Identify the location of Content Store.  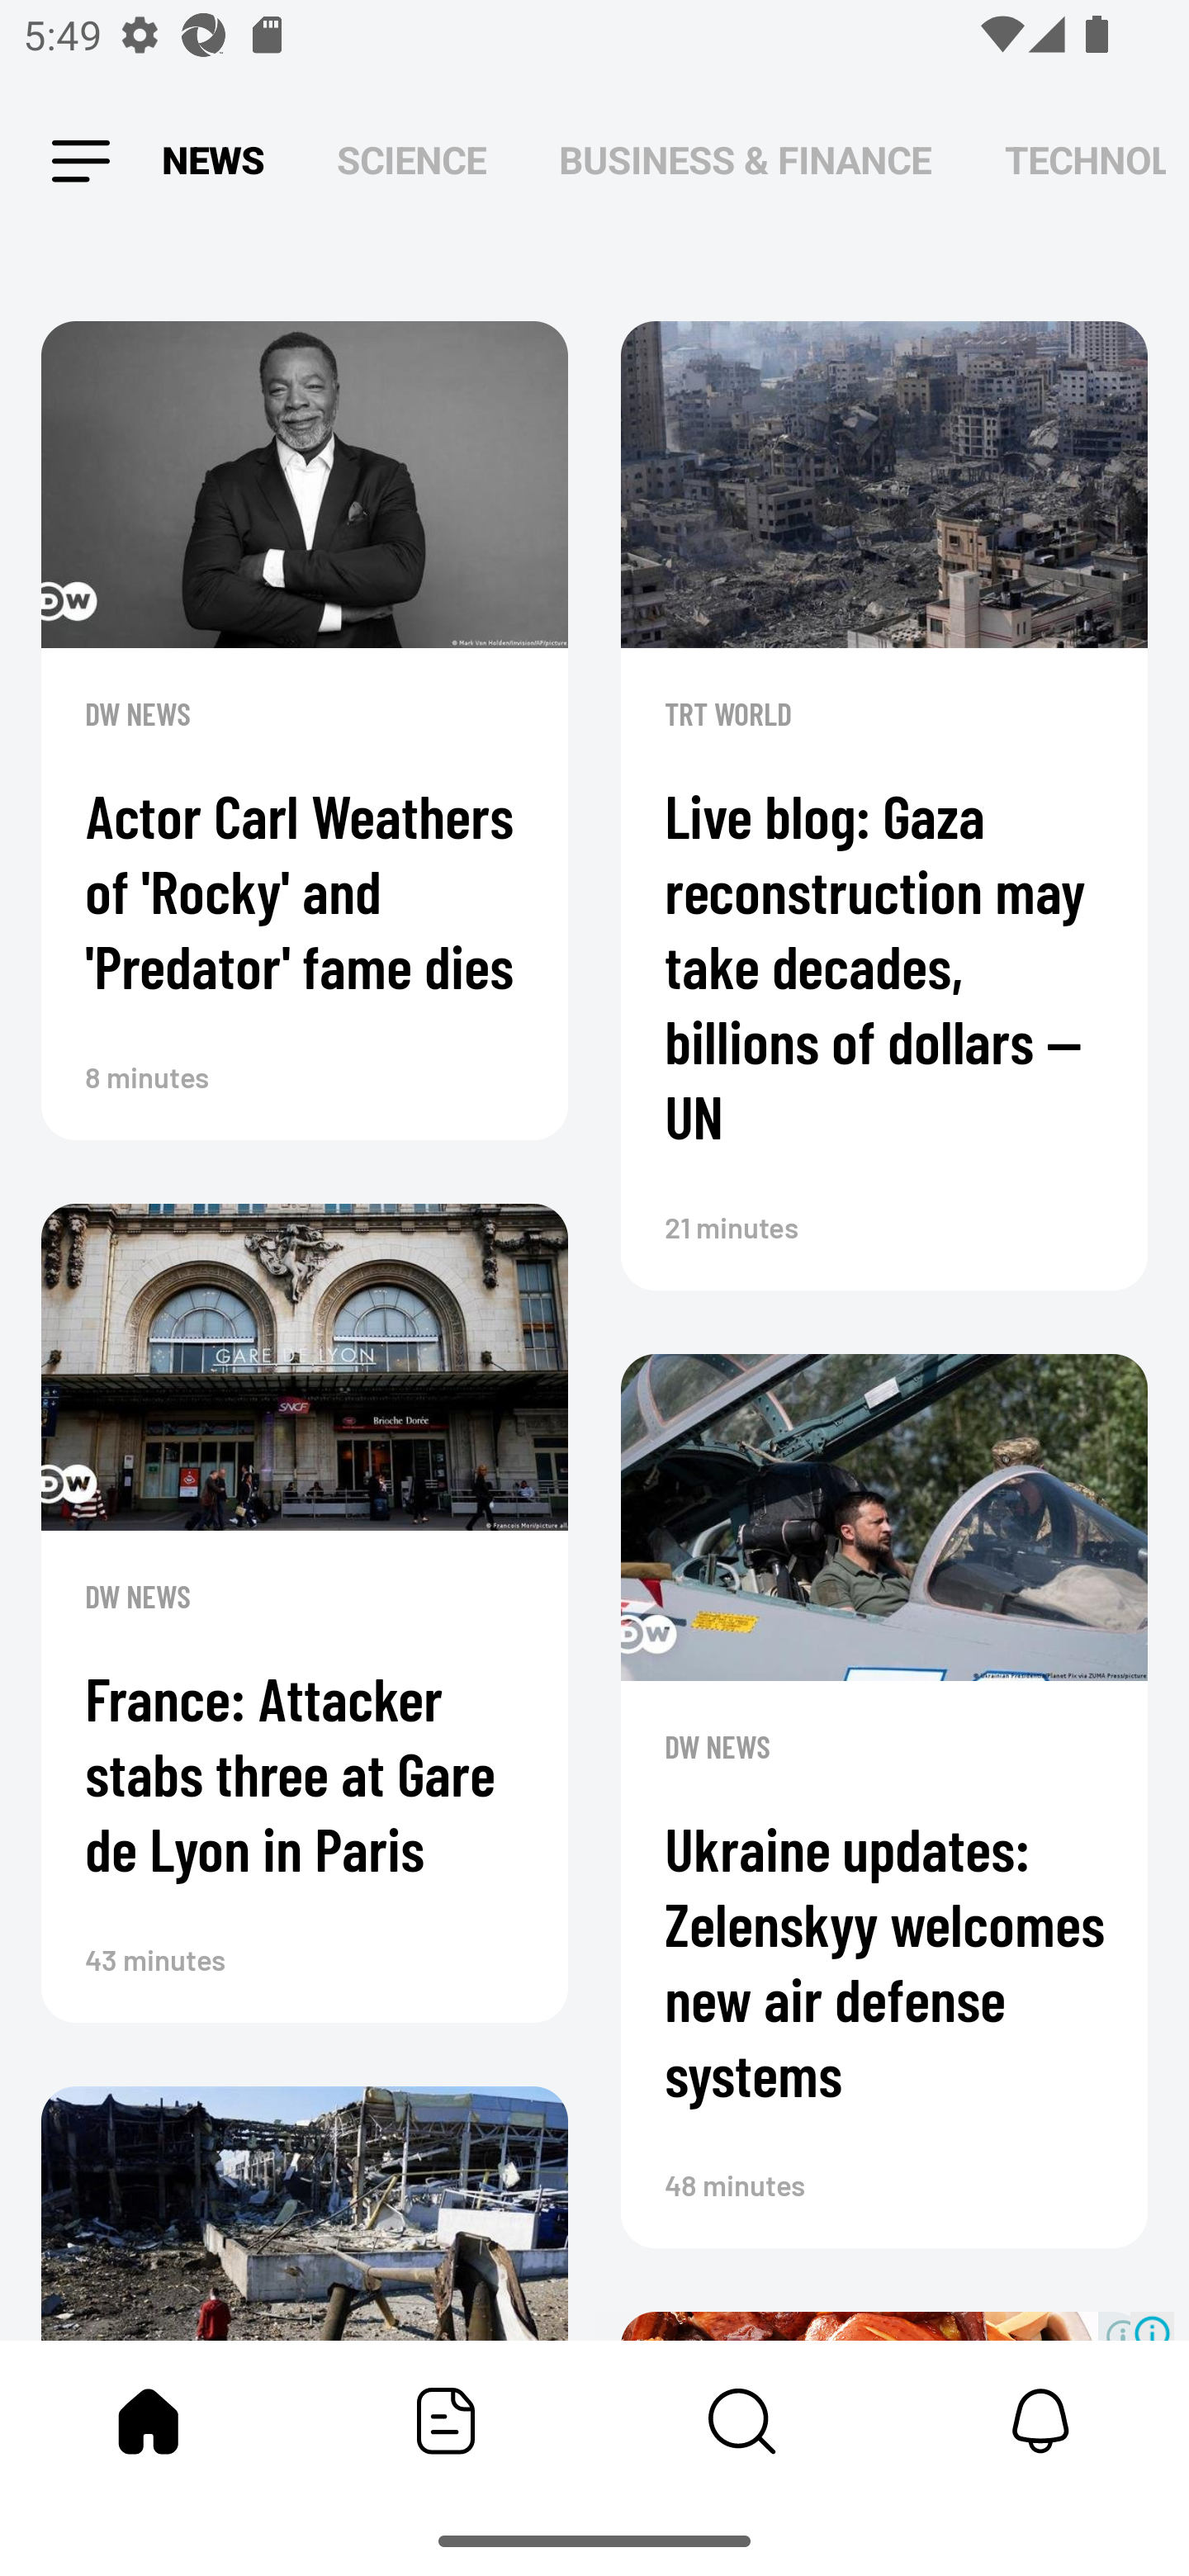
(743, 2421).